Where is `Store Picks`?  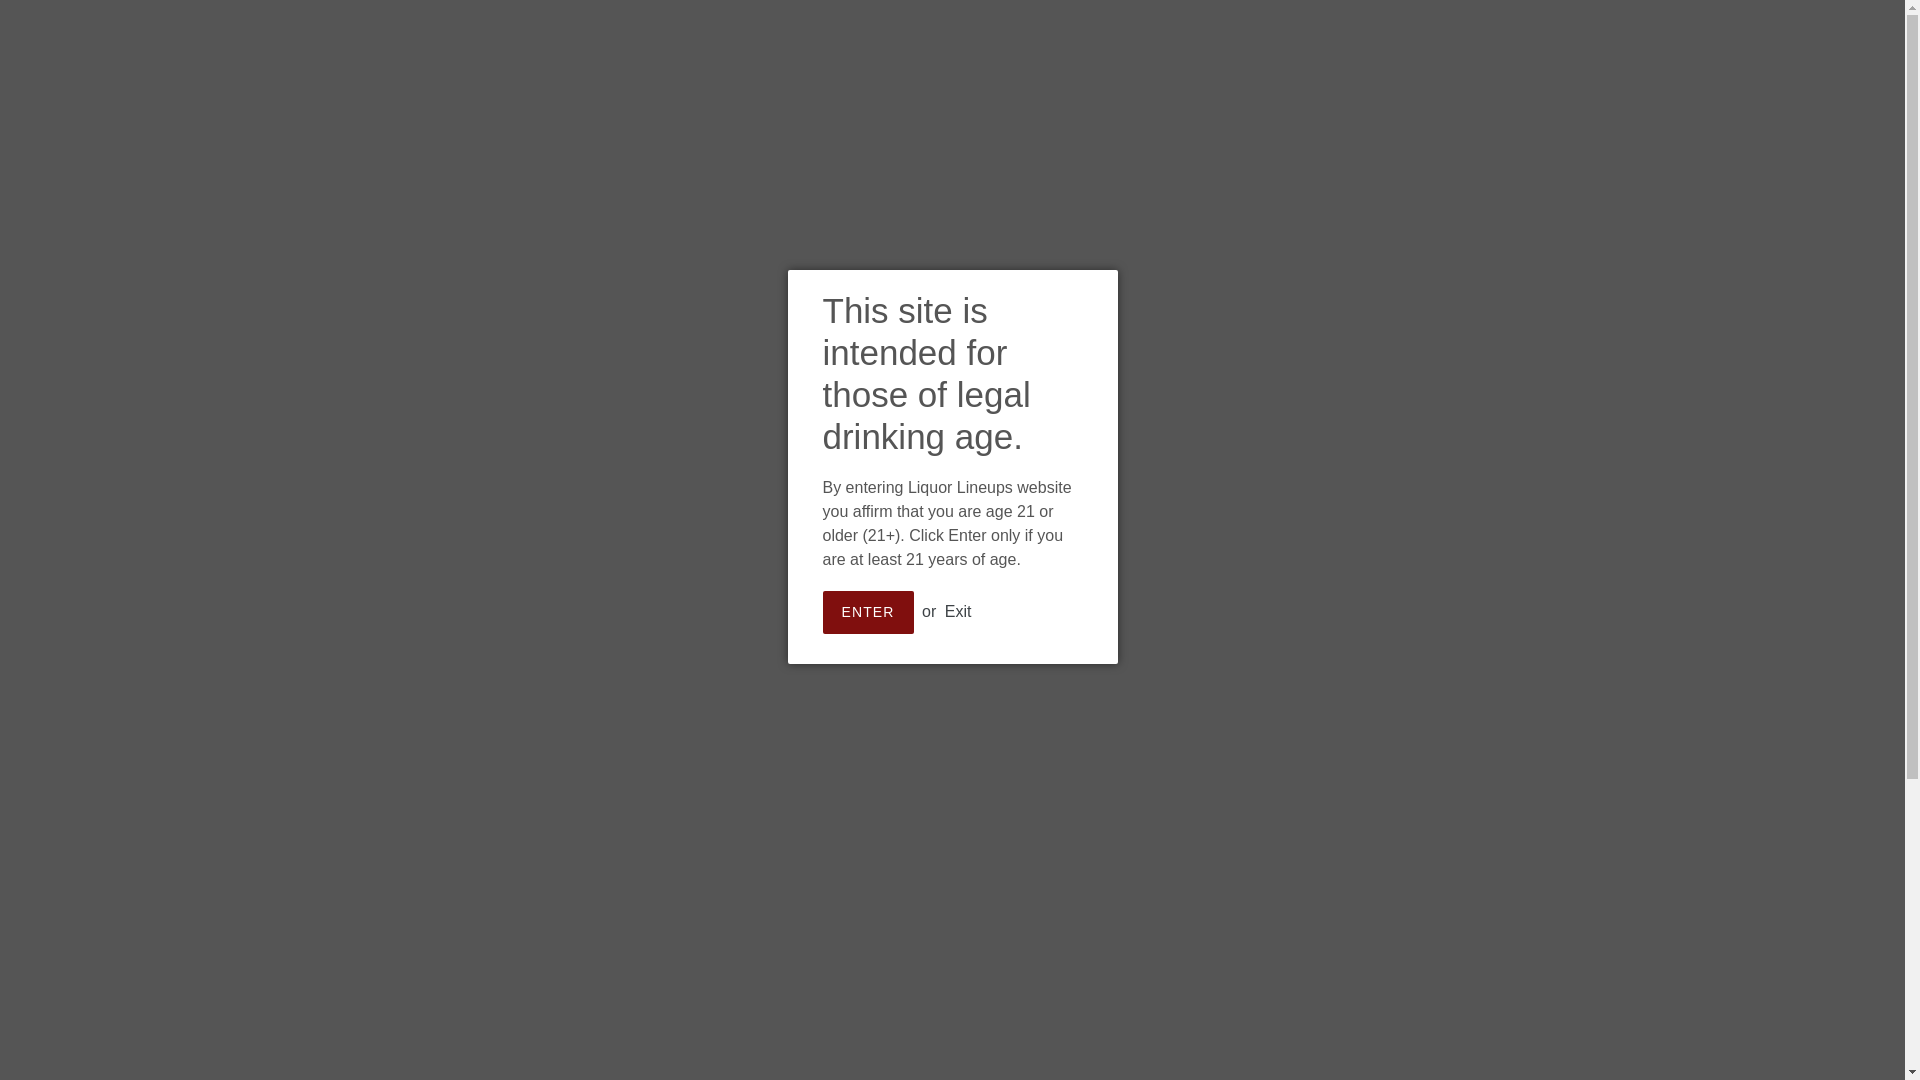
Store Picks is located at coordinates (1156, 108).